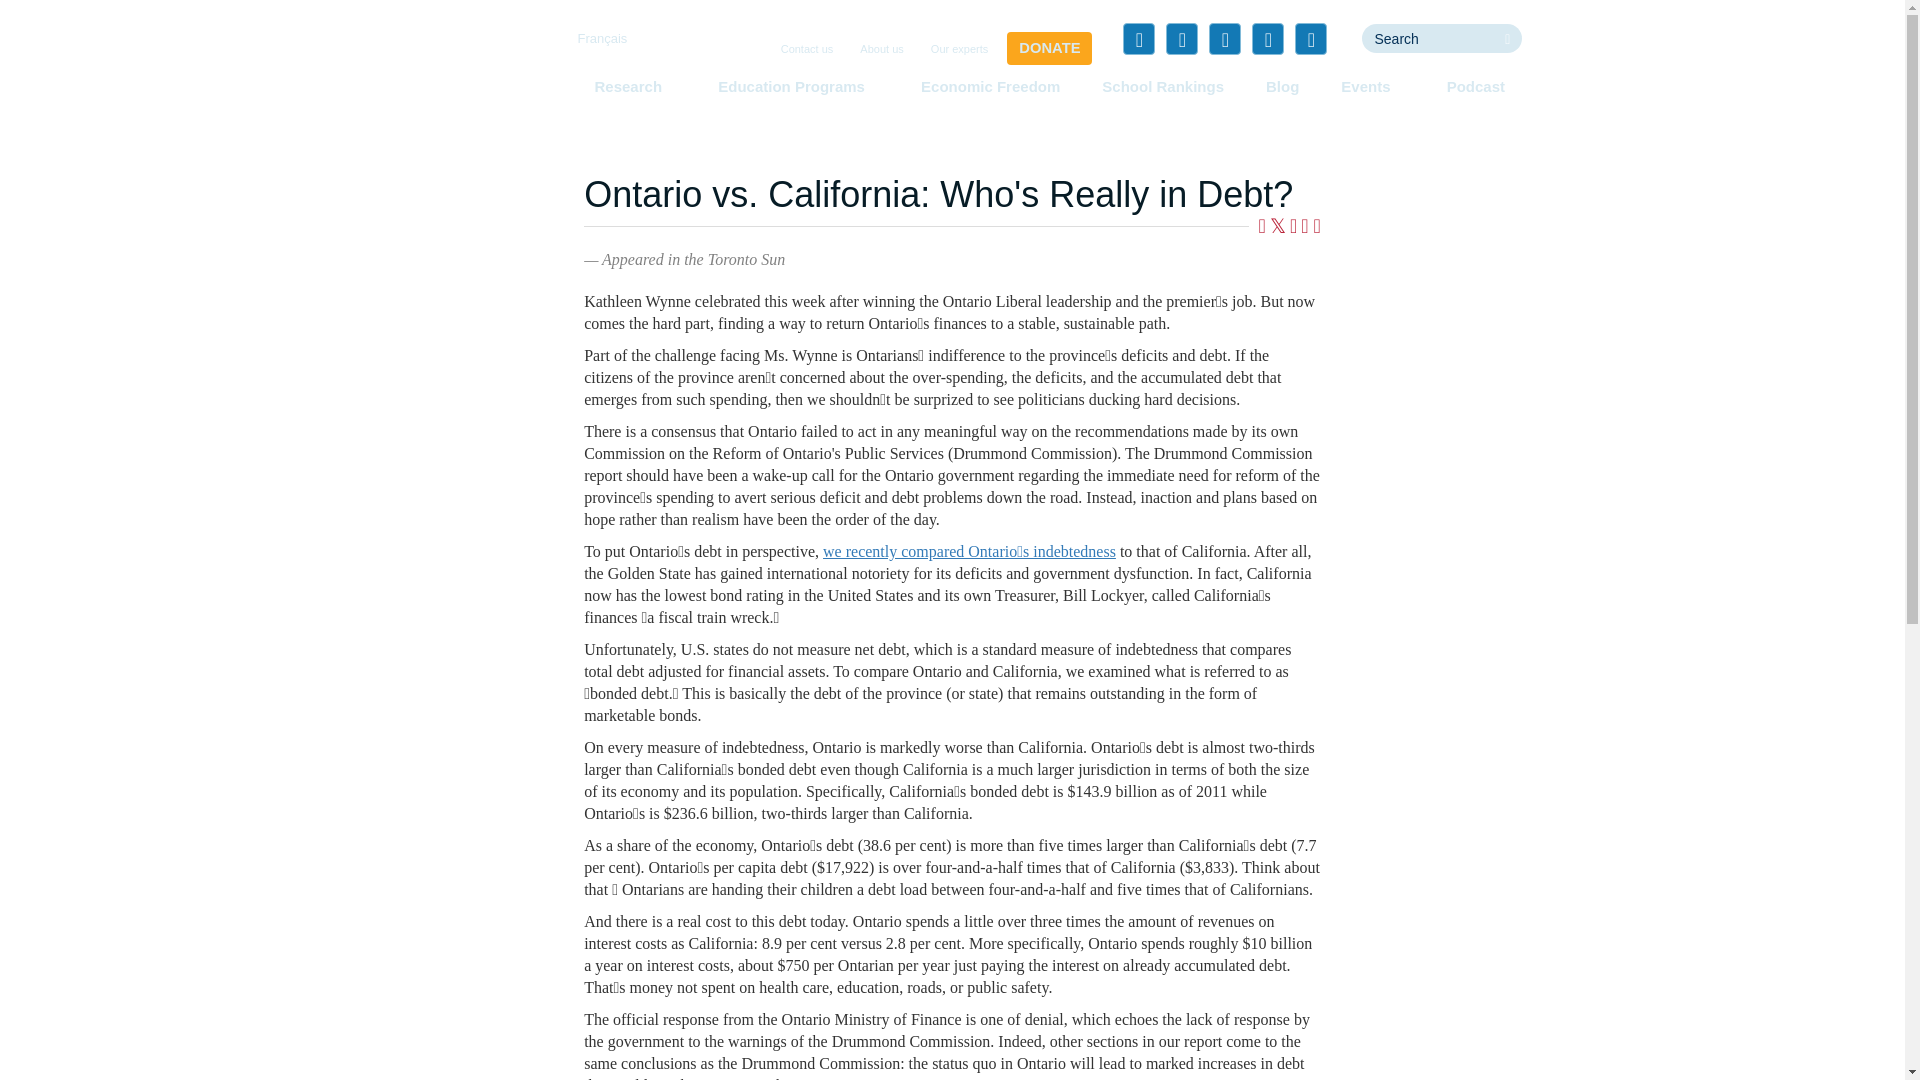  What do you see at coordinates (1310, 38) in the screenshot?
I see `Instagram` at bounding box center [1310, 38].